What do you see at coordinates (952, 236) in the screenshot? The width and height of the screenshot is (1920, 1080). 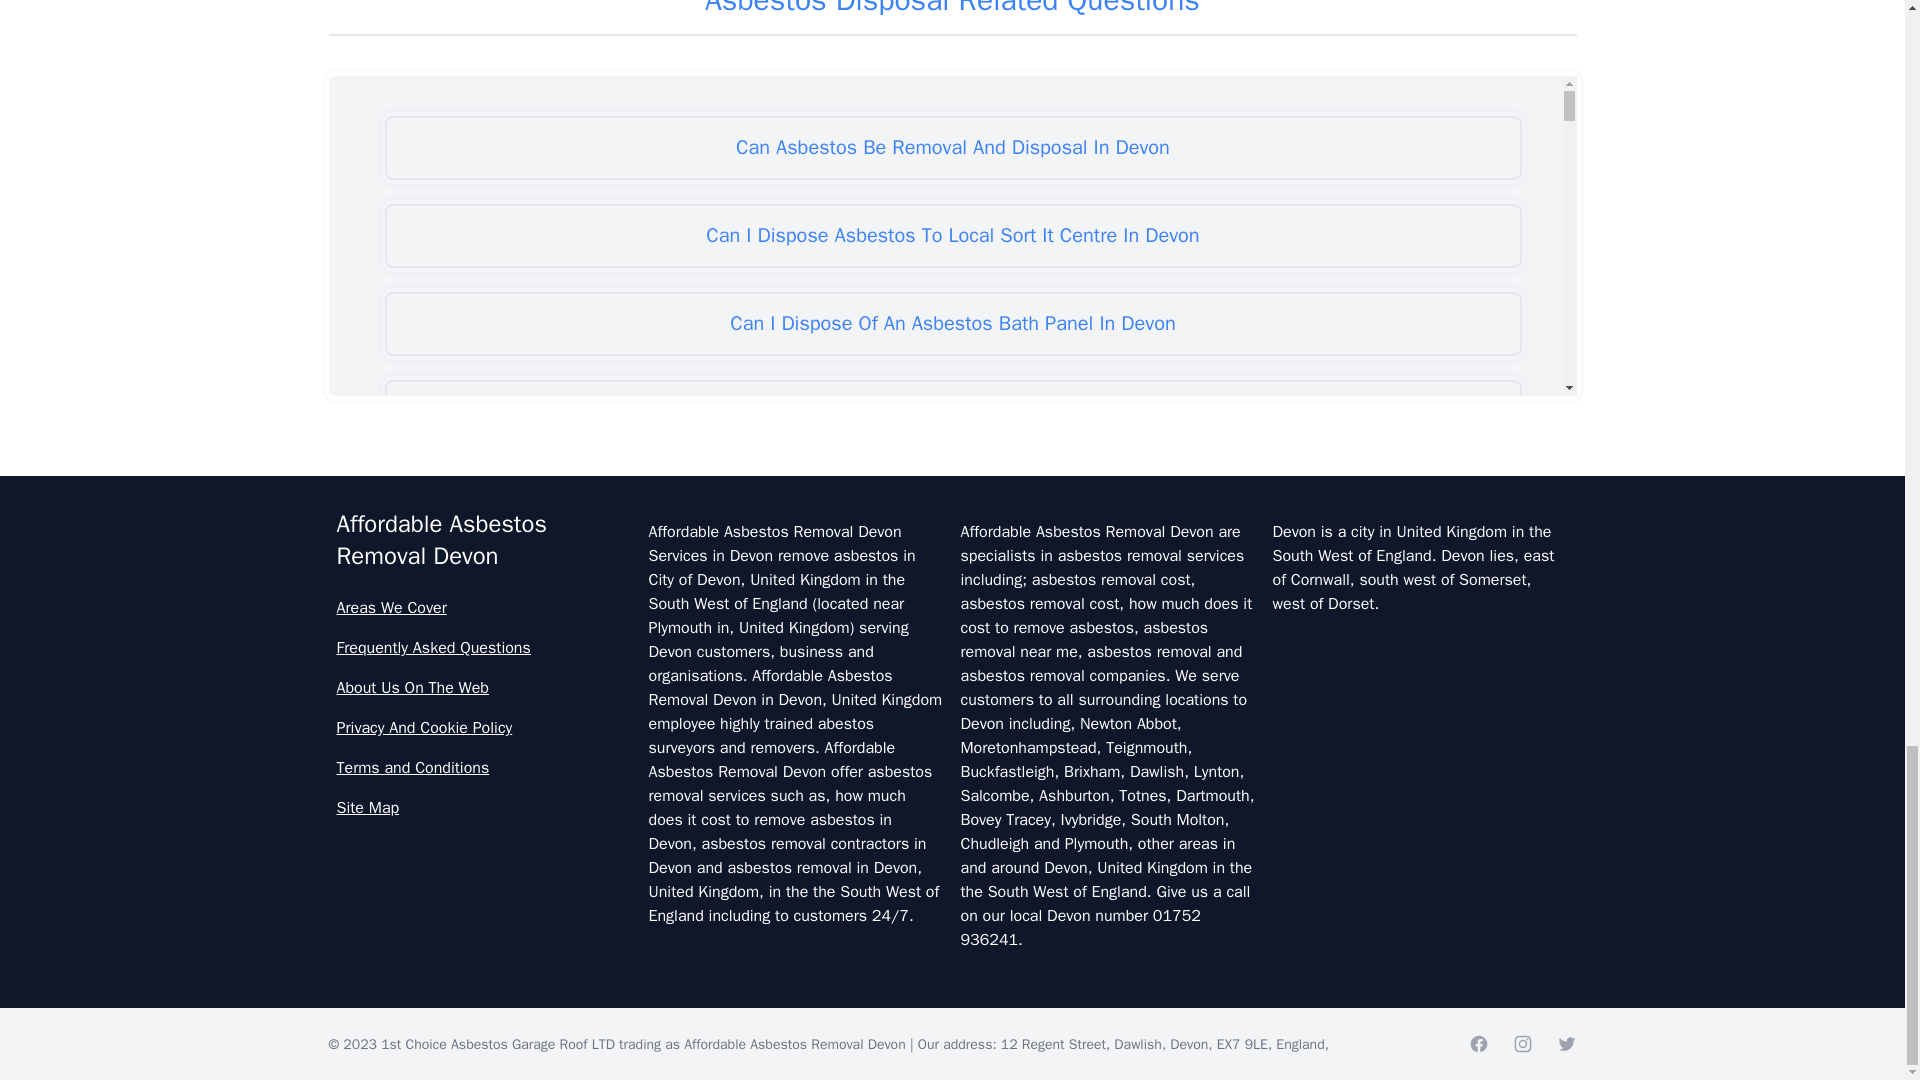 I see `Can I Dispose Asbestos To Local Sort It Centre In Devon` at bounding box center [952, 236].